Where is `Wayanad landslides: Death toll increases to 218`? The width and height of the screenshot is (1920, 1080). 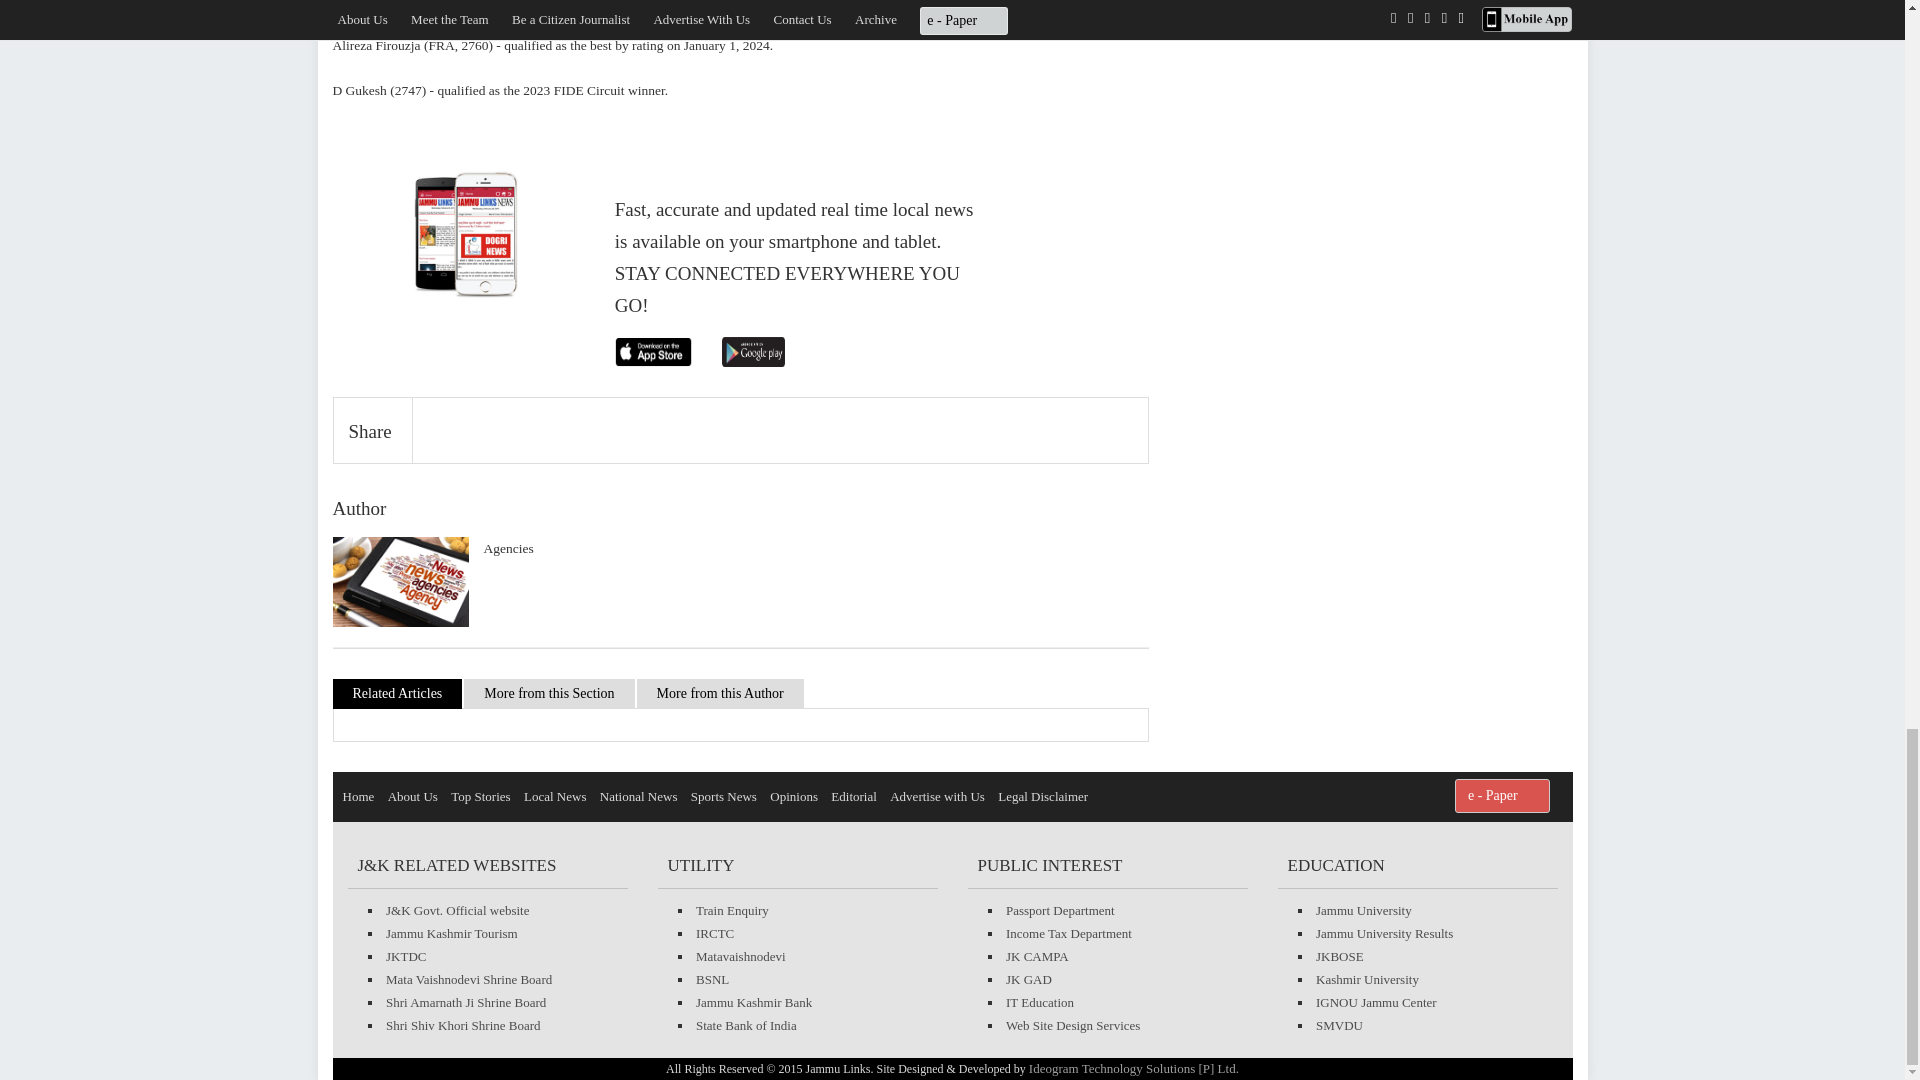
Wayanad landslides: Death toll increases to 218 is located at coordinates (1224, 104).